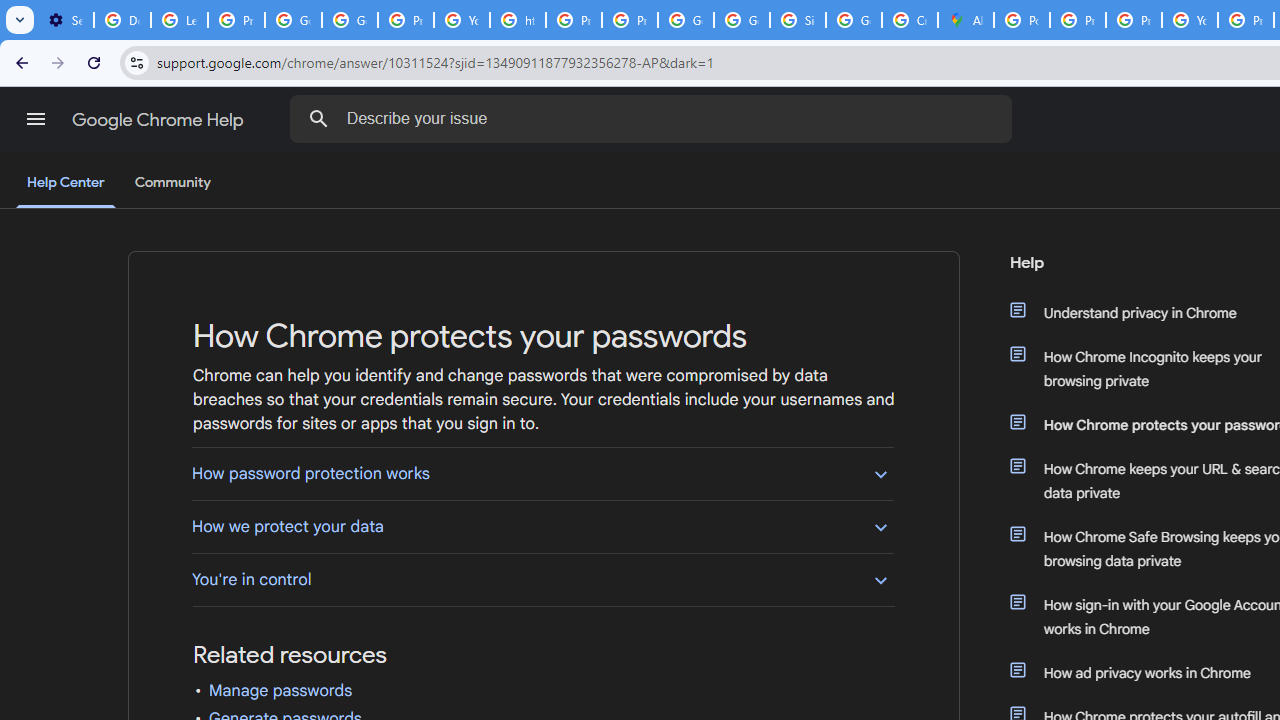  What do you see at coordinates (350, 20) in the screenshot?
I see `Google Account Help` at bounding box center [350, 20].